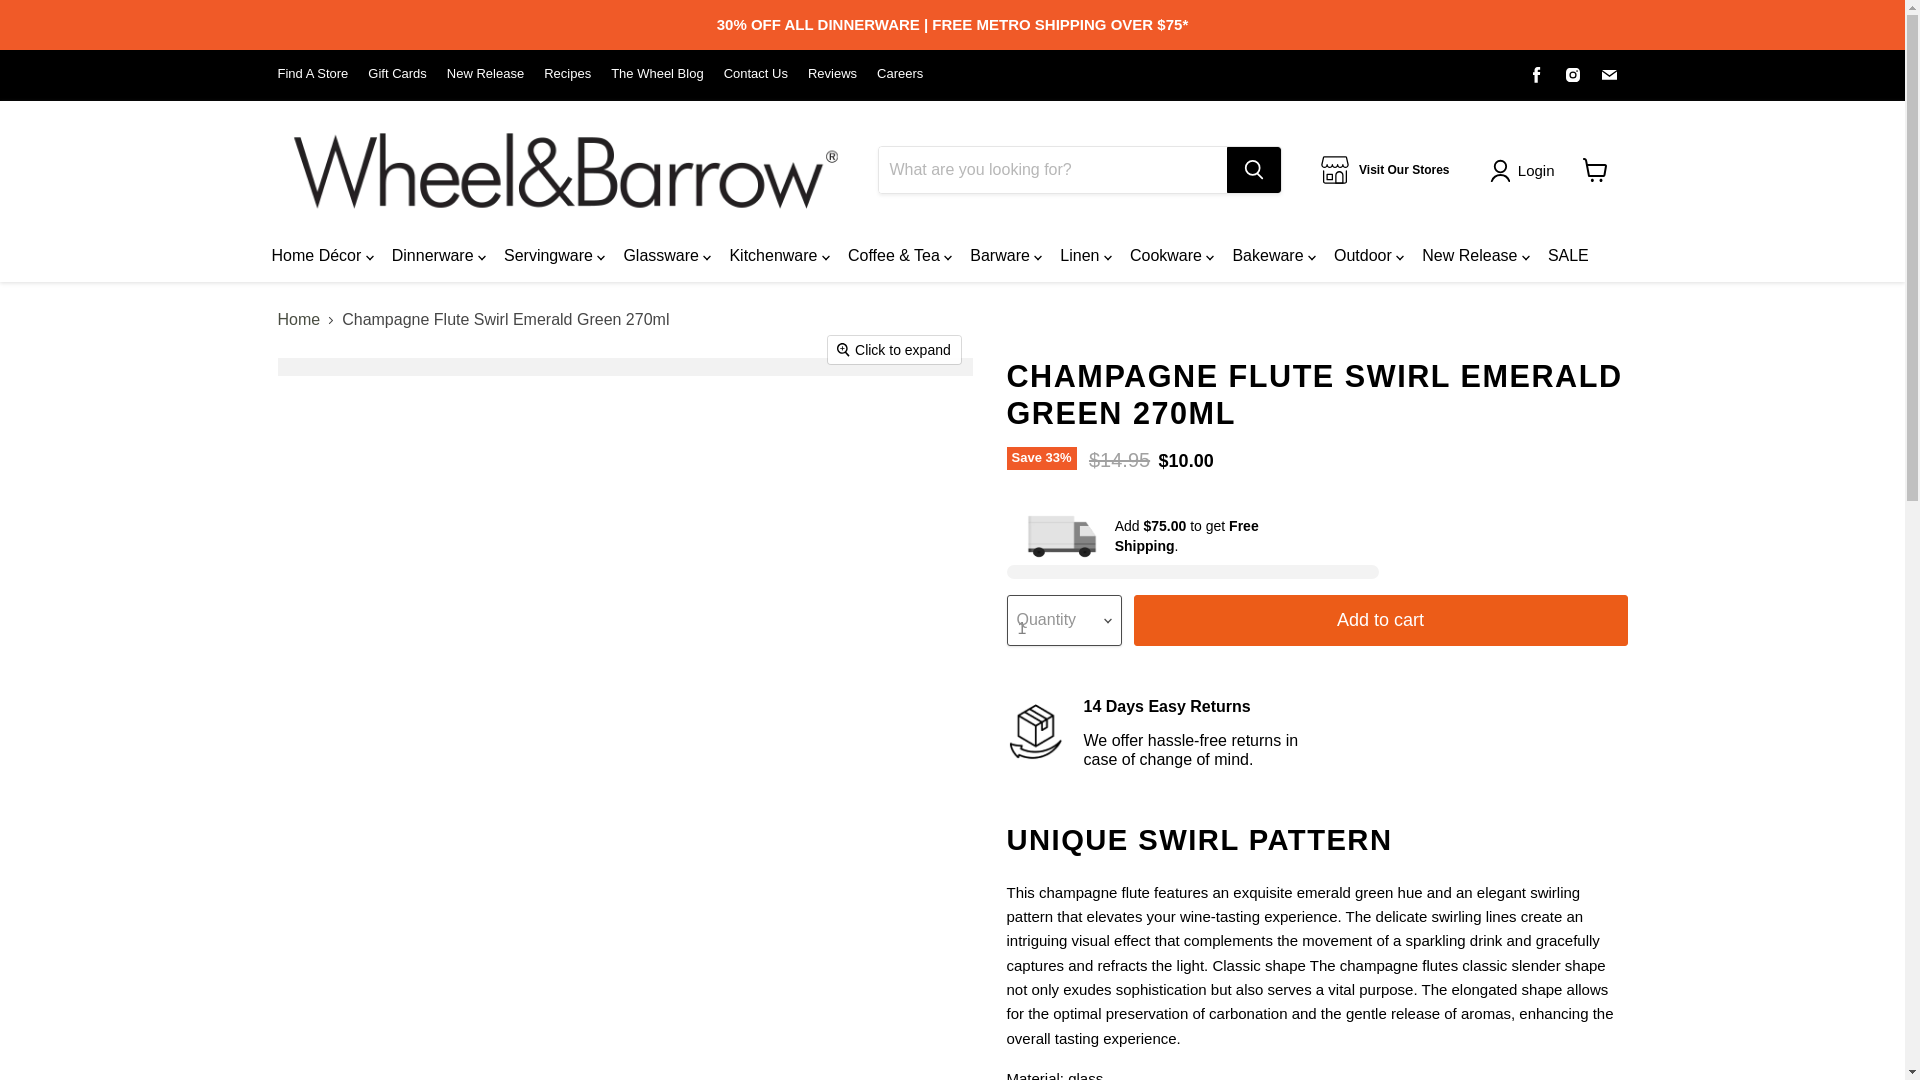 The width and height of the screenshot is (1920, 1080). What do you see at coordinates (1594, 170) in the screenshot?
I see `View cart` at bounding box center [1594, 170].